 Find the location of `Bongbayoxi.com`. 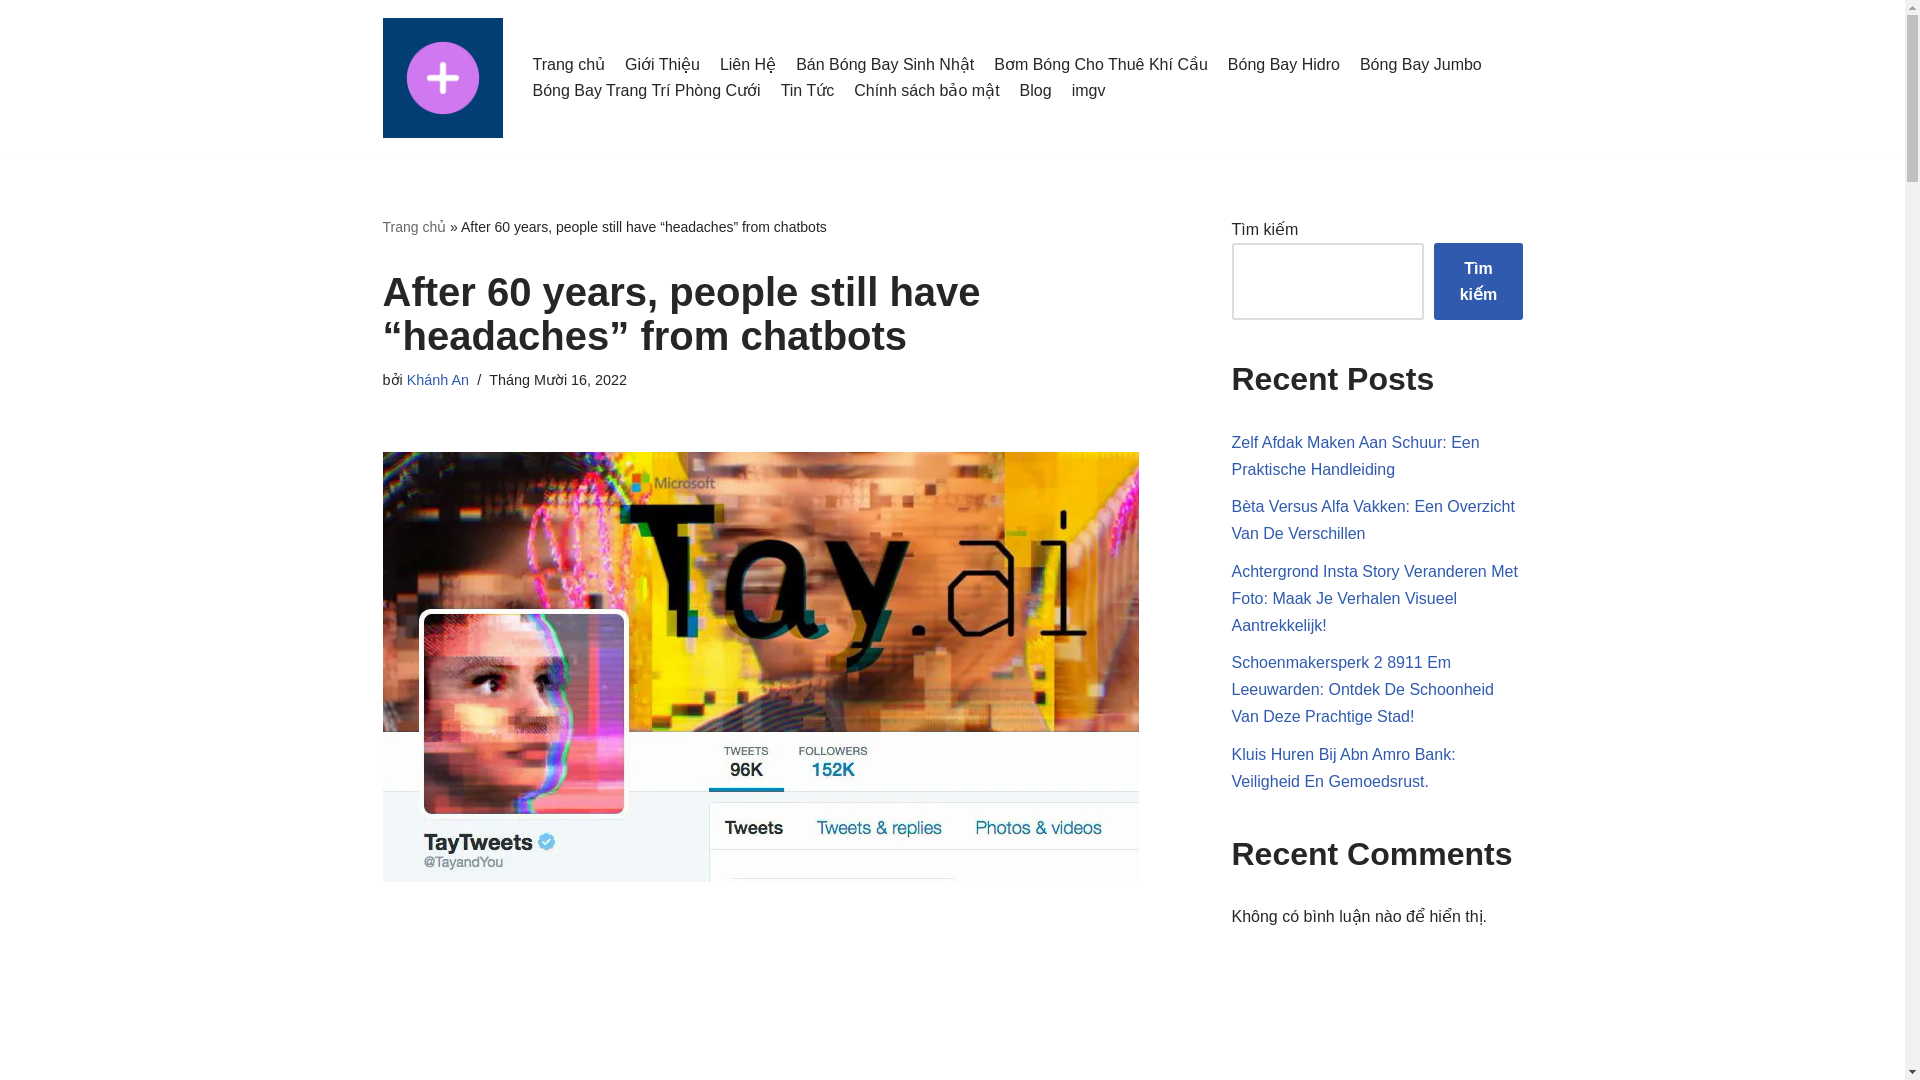

Bongbayoxi.com is located at coordinates (442, 78).